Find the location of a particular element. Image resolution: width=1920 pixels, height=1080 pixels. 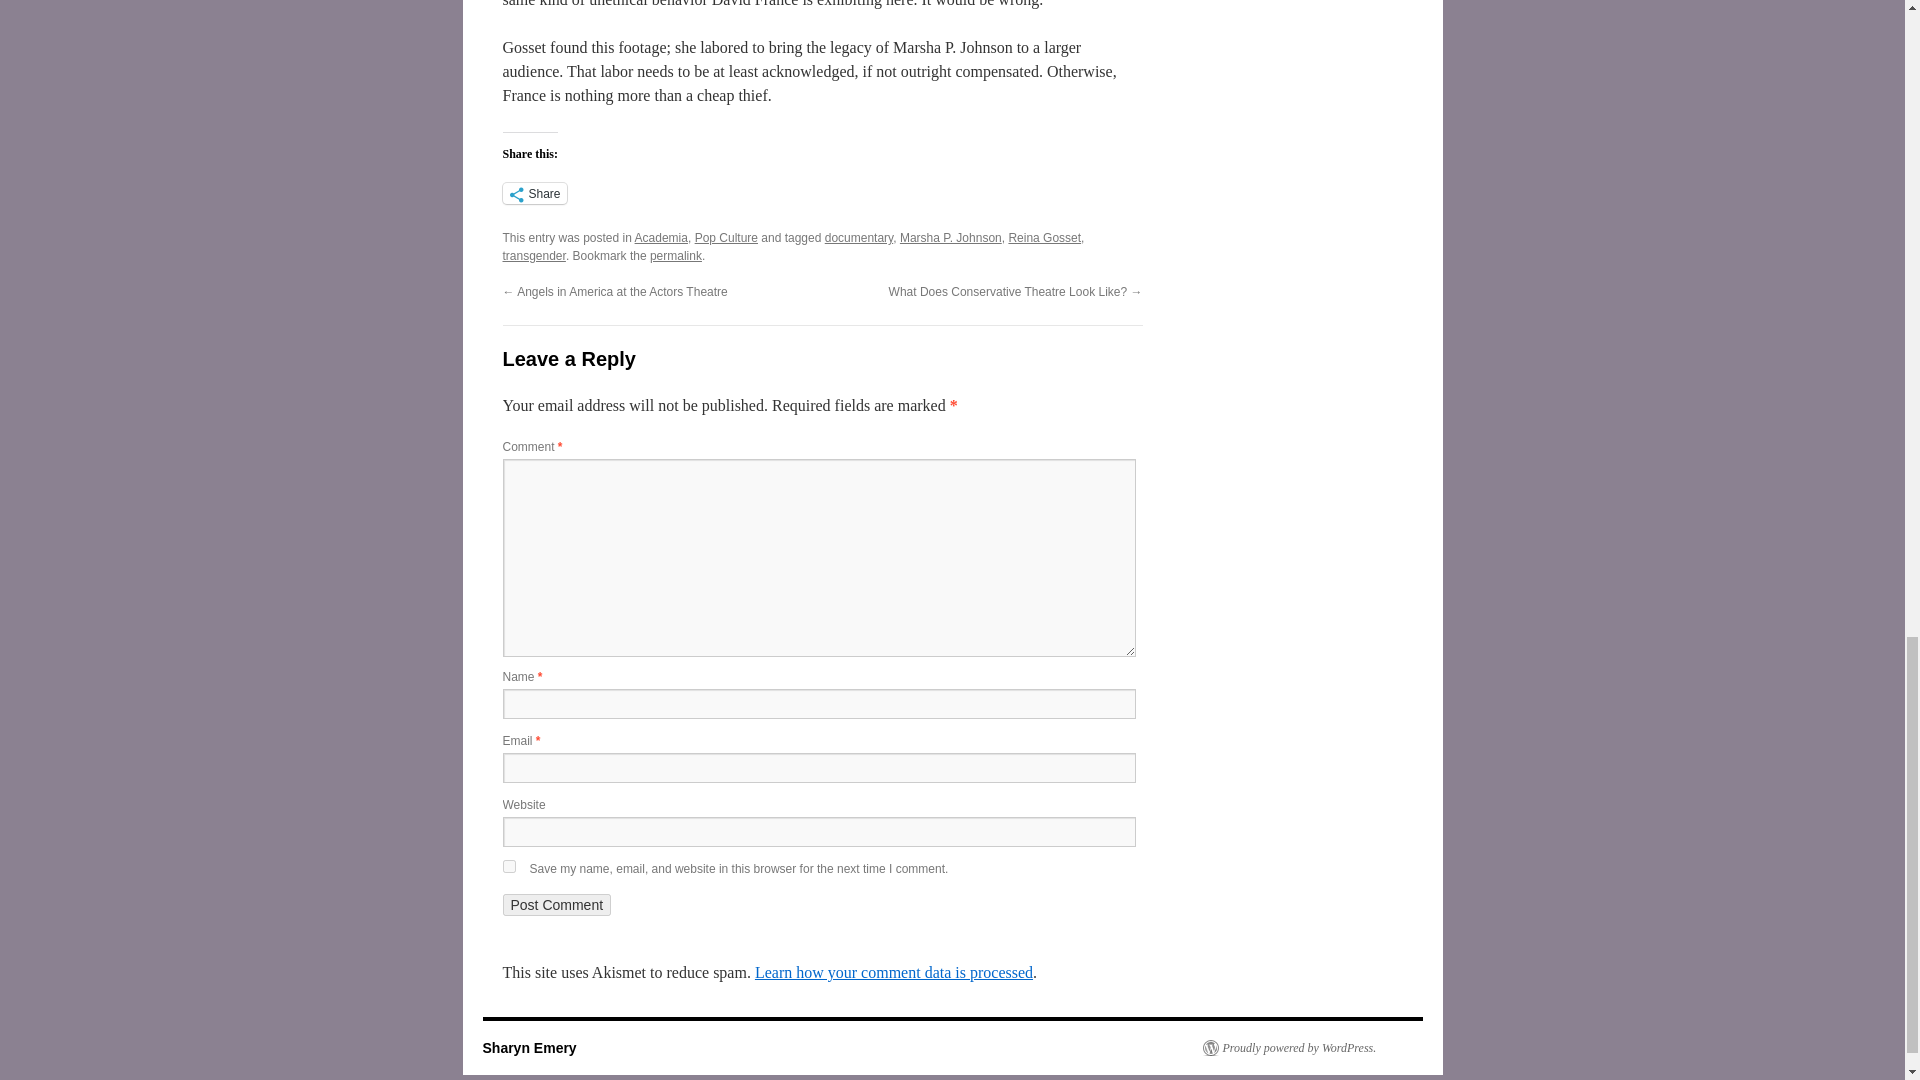

documentary is located at coordinates (858, 238).